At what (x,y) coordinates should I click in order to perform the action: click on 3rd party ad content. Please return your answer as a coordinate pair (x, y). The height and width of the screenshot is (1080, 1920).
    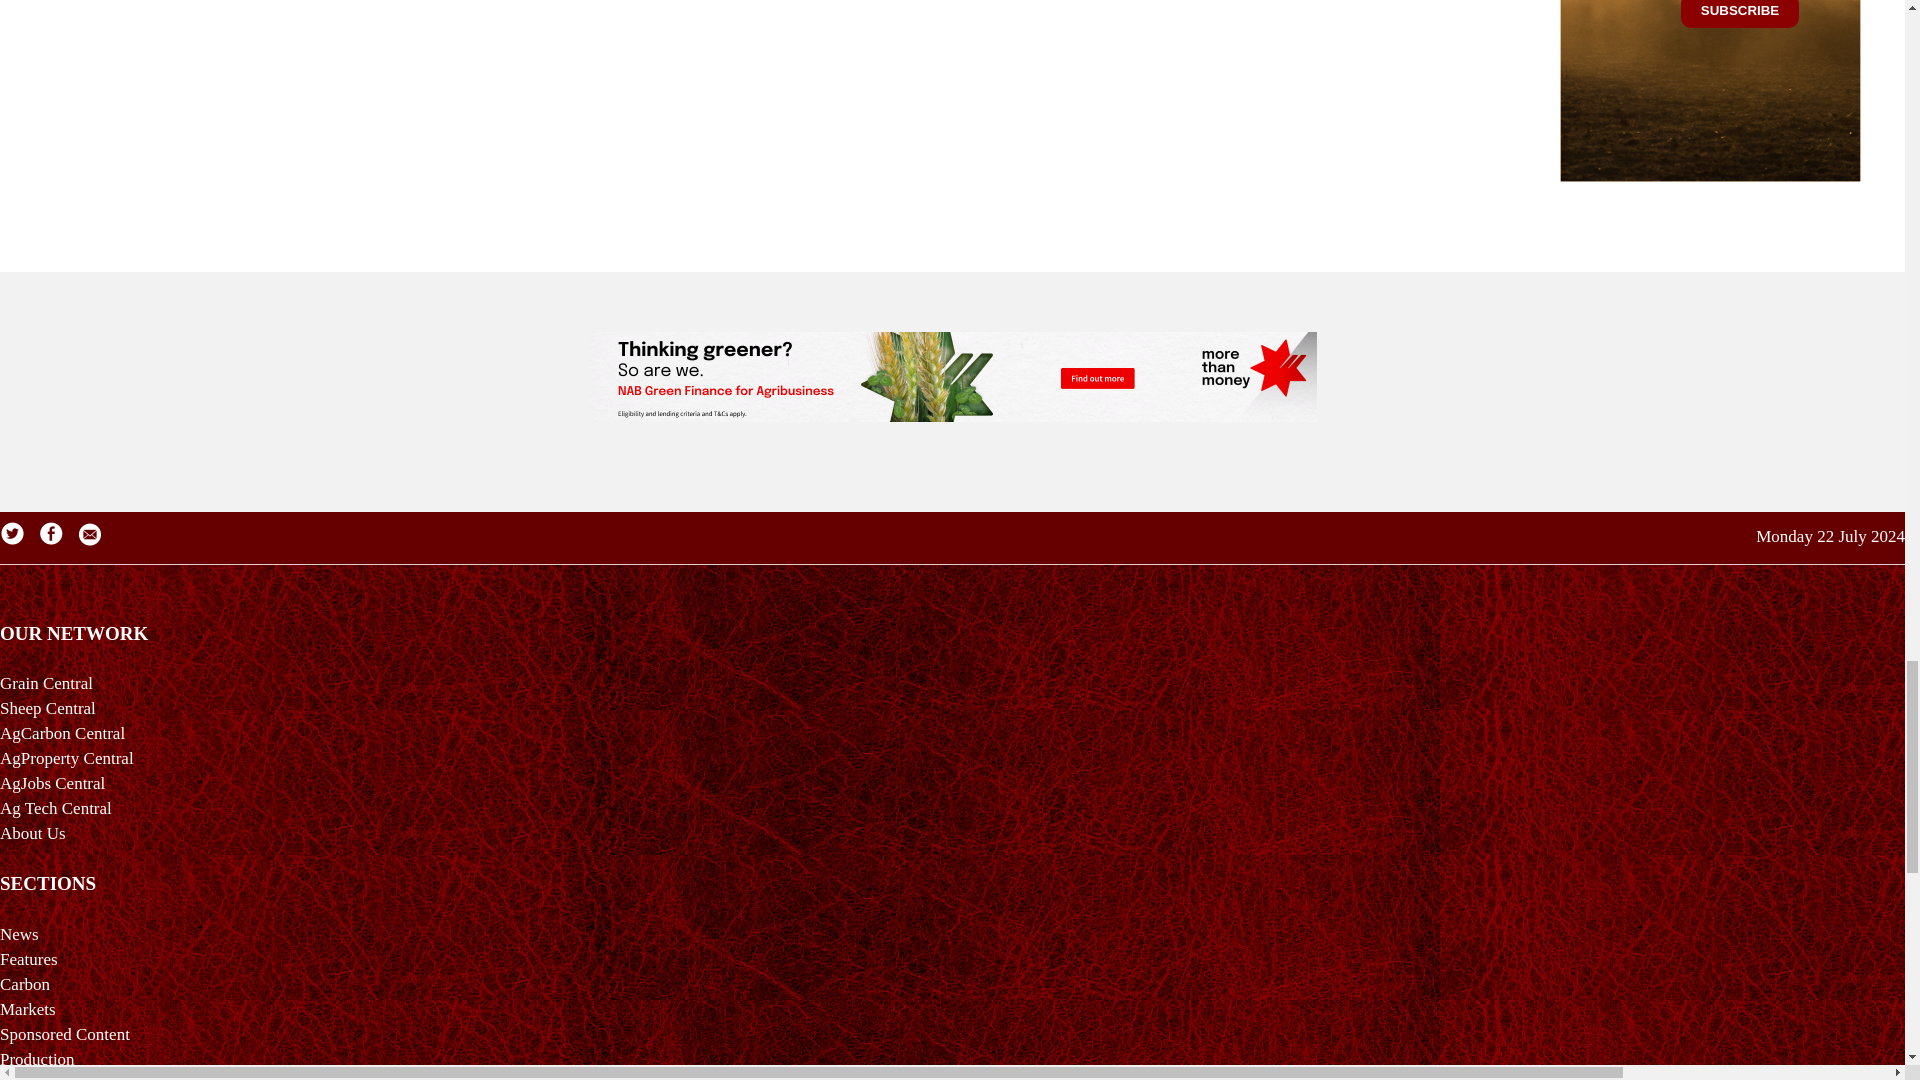
    Looking at the image, I should click on (951, 376).